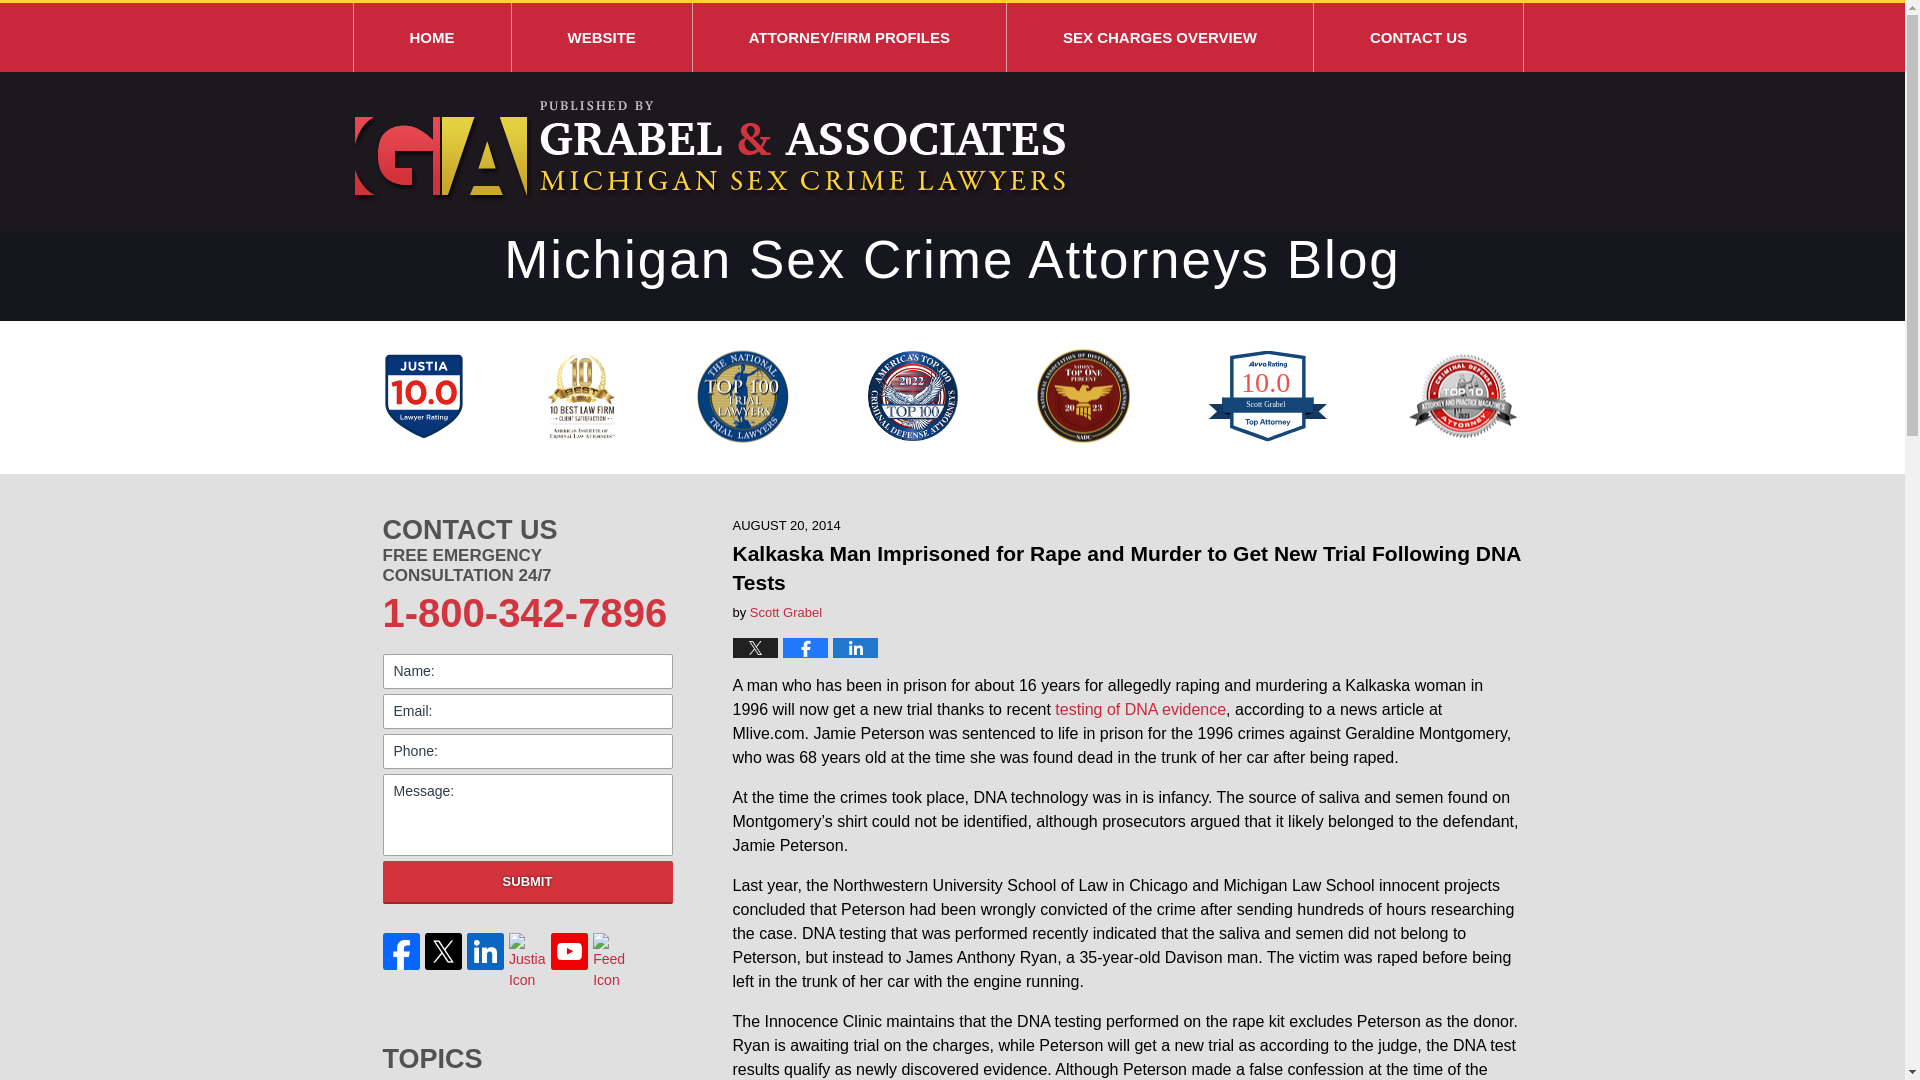 The image size is (1920, 1080). What do you see at coordinates (485, 951) in the screenshot?
I see `LinkedIn` at bounding box center [485, 951].